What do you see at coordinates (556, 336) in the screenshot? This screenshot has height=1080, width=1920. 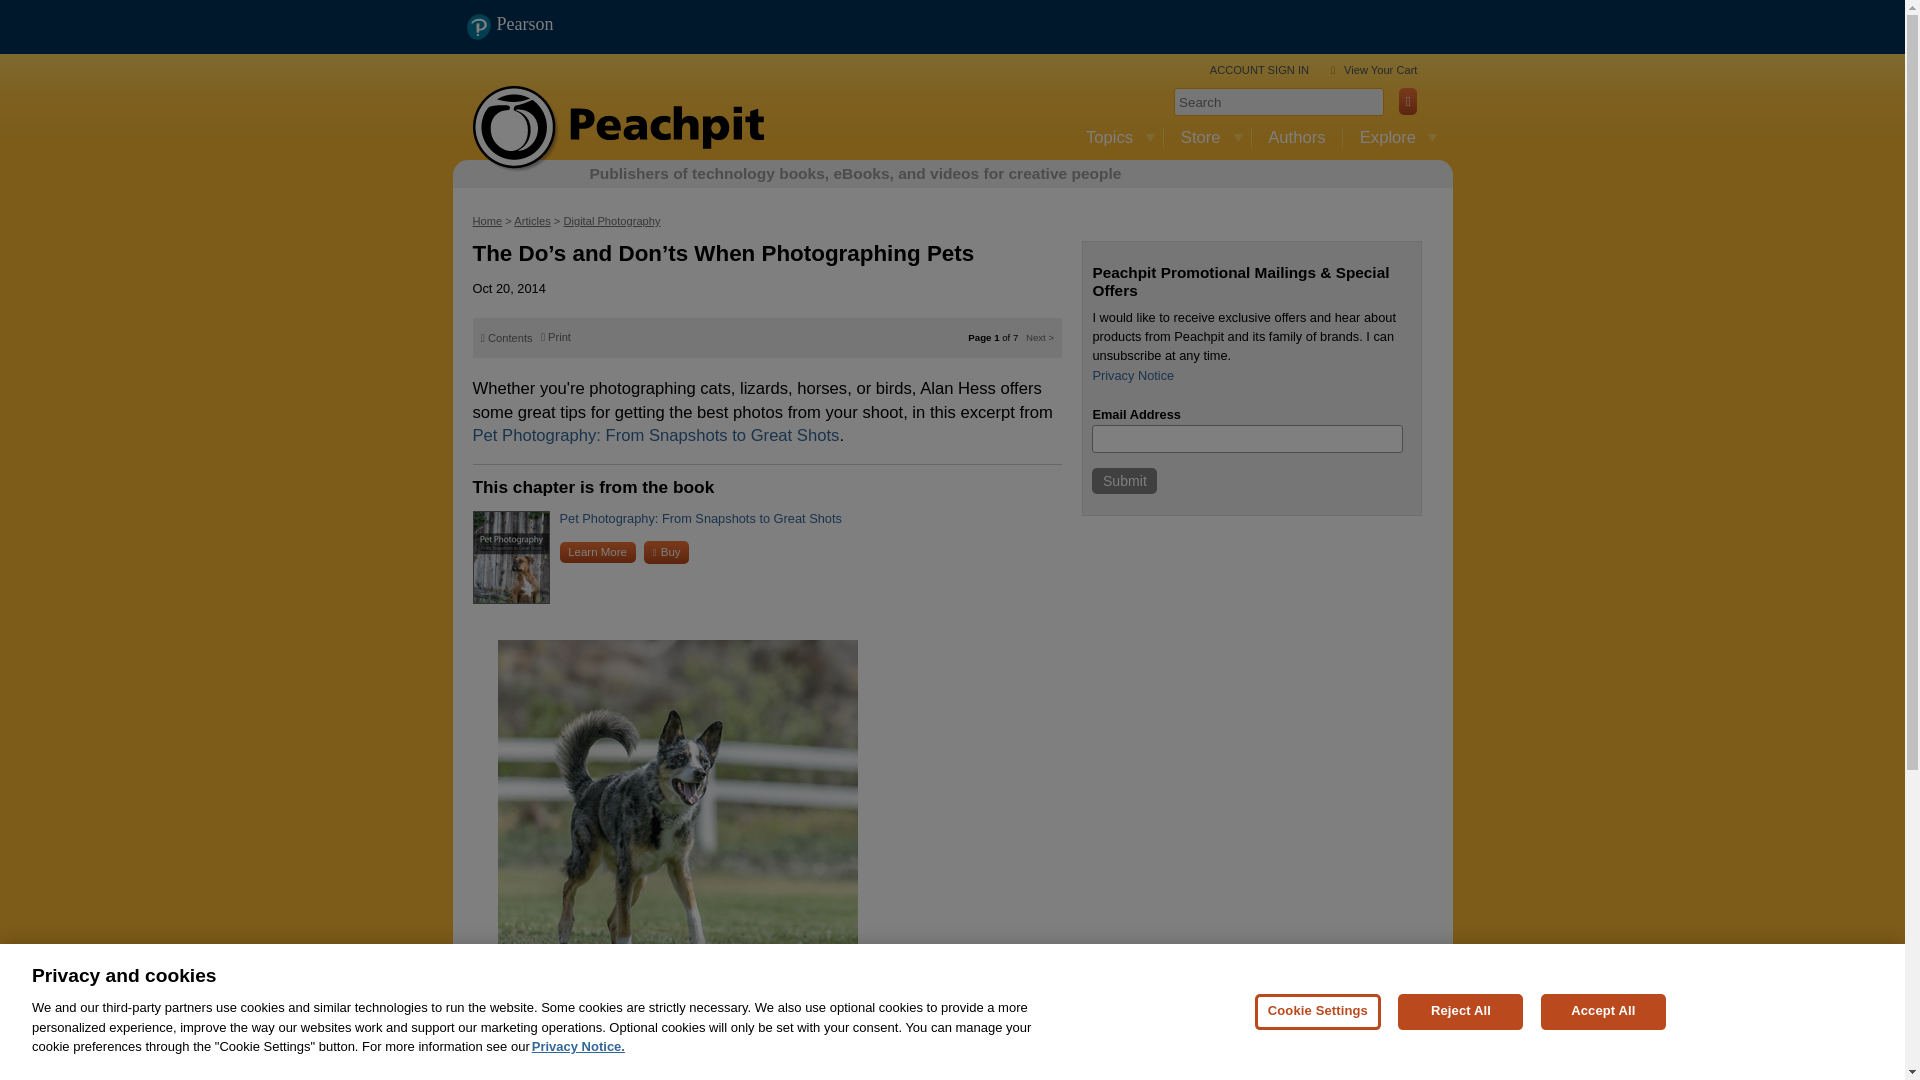 I see `Print` at bounding box center [556, 336].